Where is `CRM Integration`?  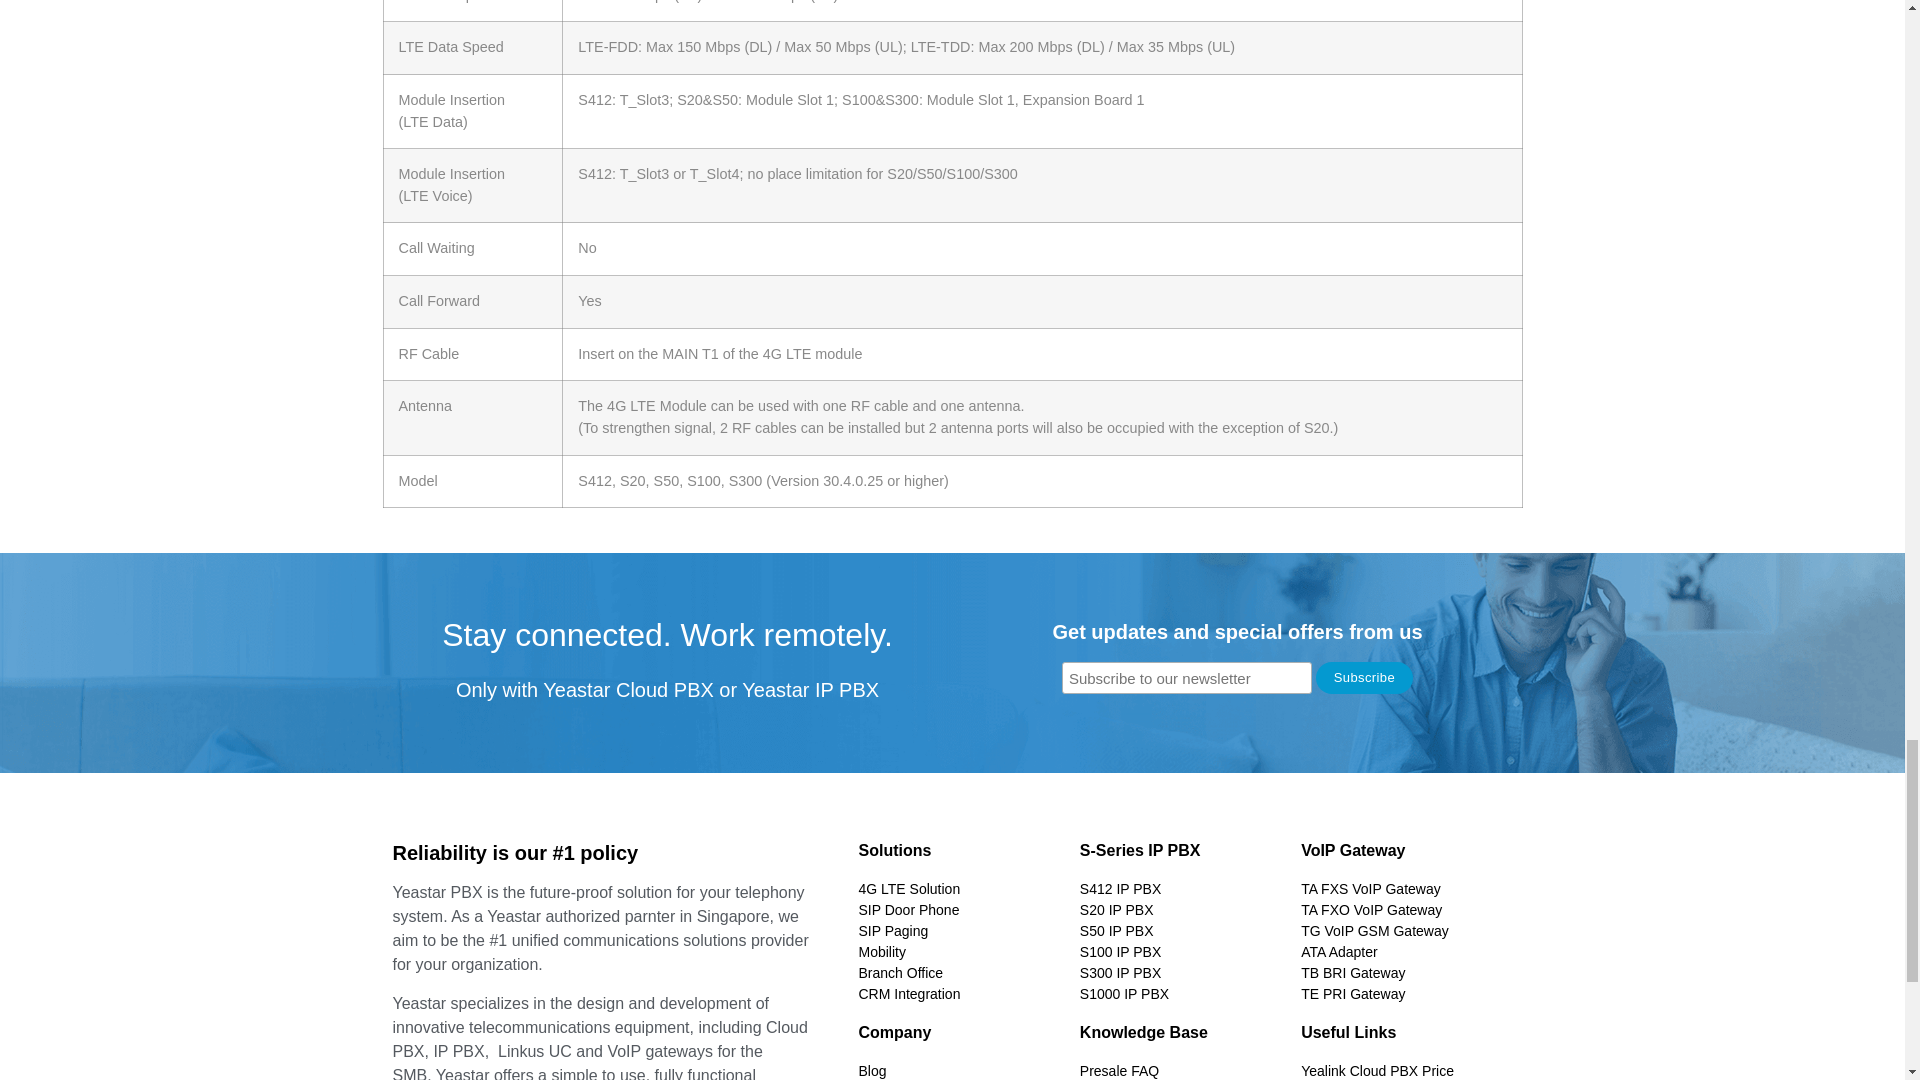 CRM Integration is located at coordinates (958, 994).